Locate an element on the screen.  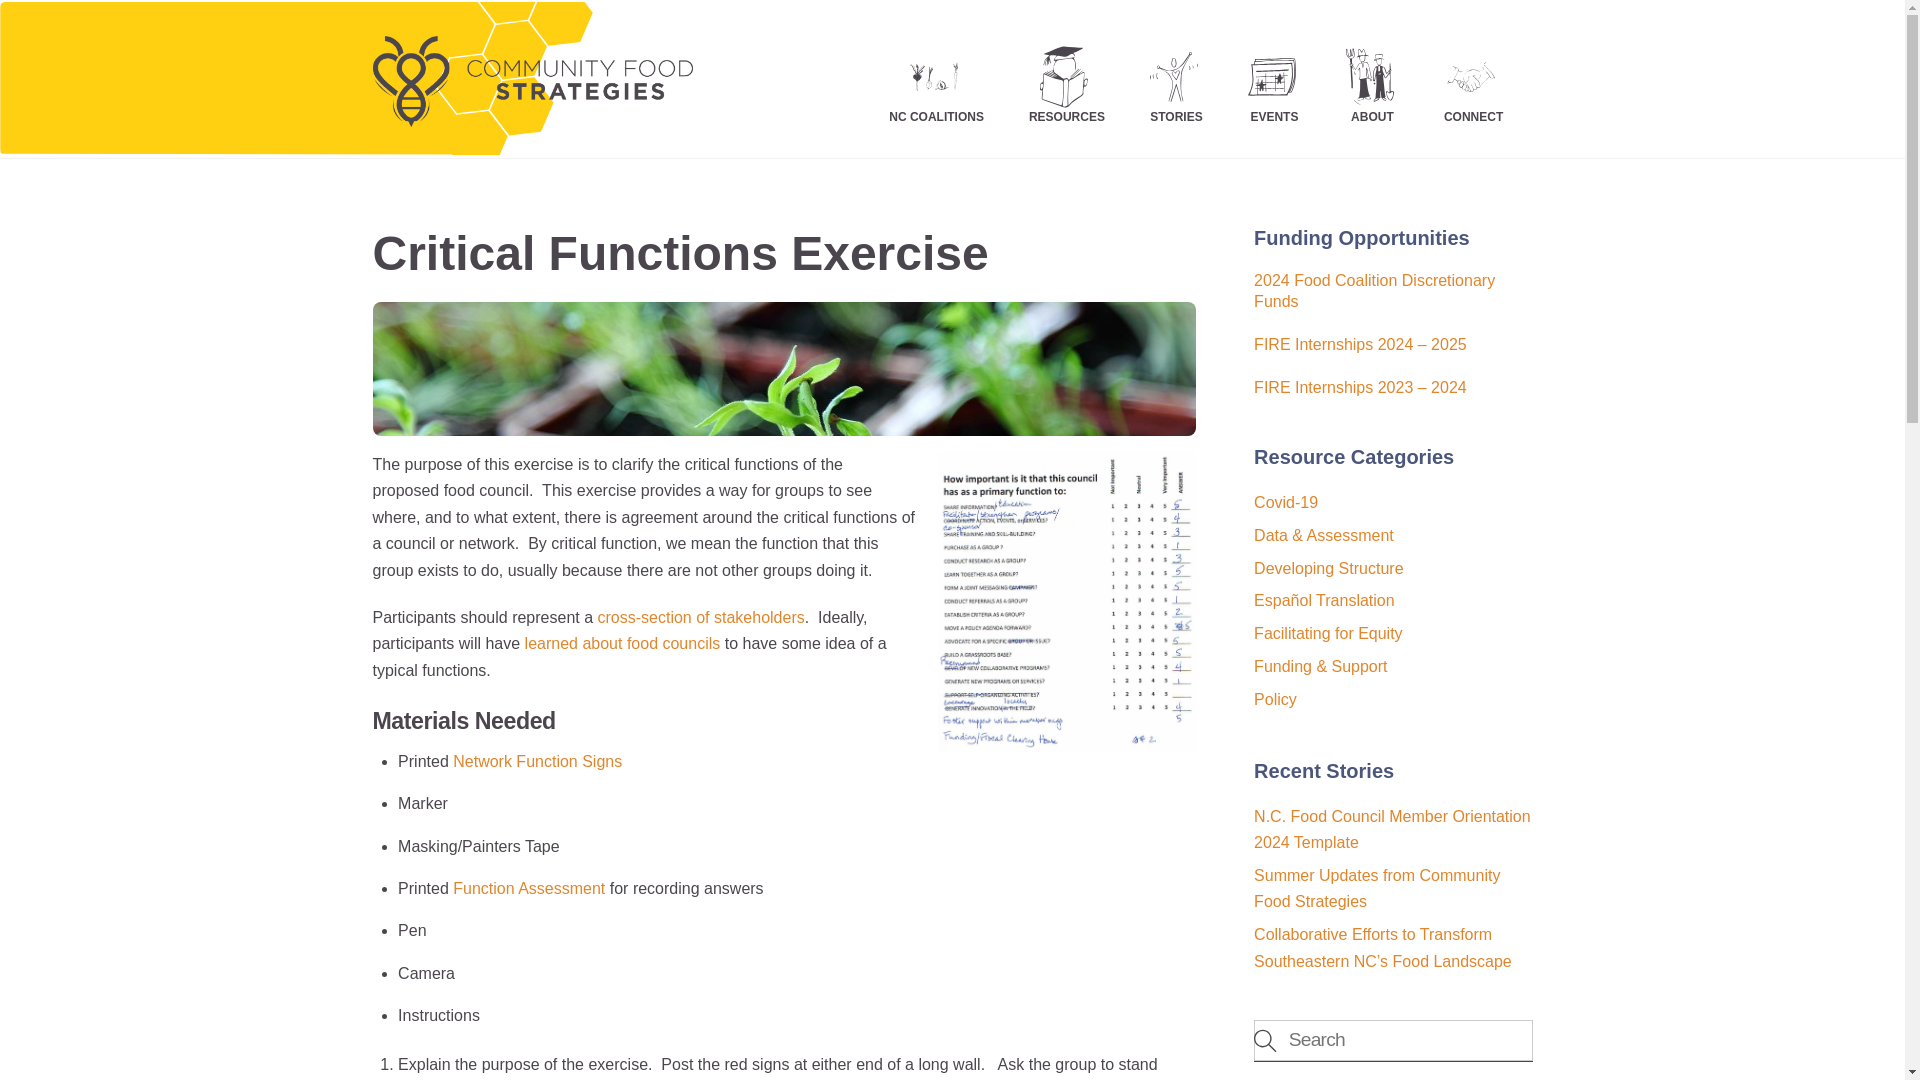
cross-section of stakeholders is located at coordinates (1285, 502).